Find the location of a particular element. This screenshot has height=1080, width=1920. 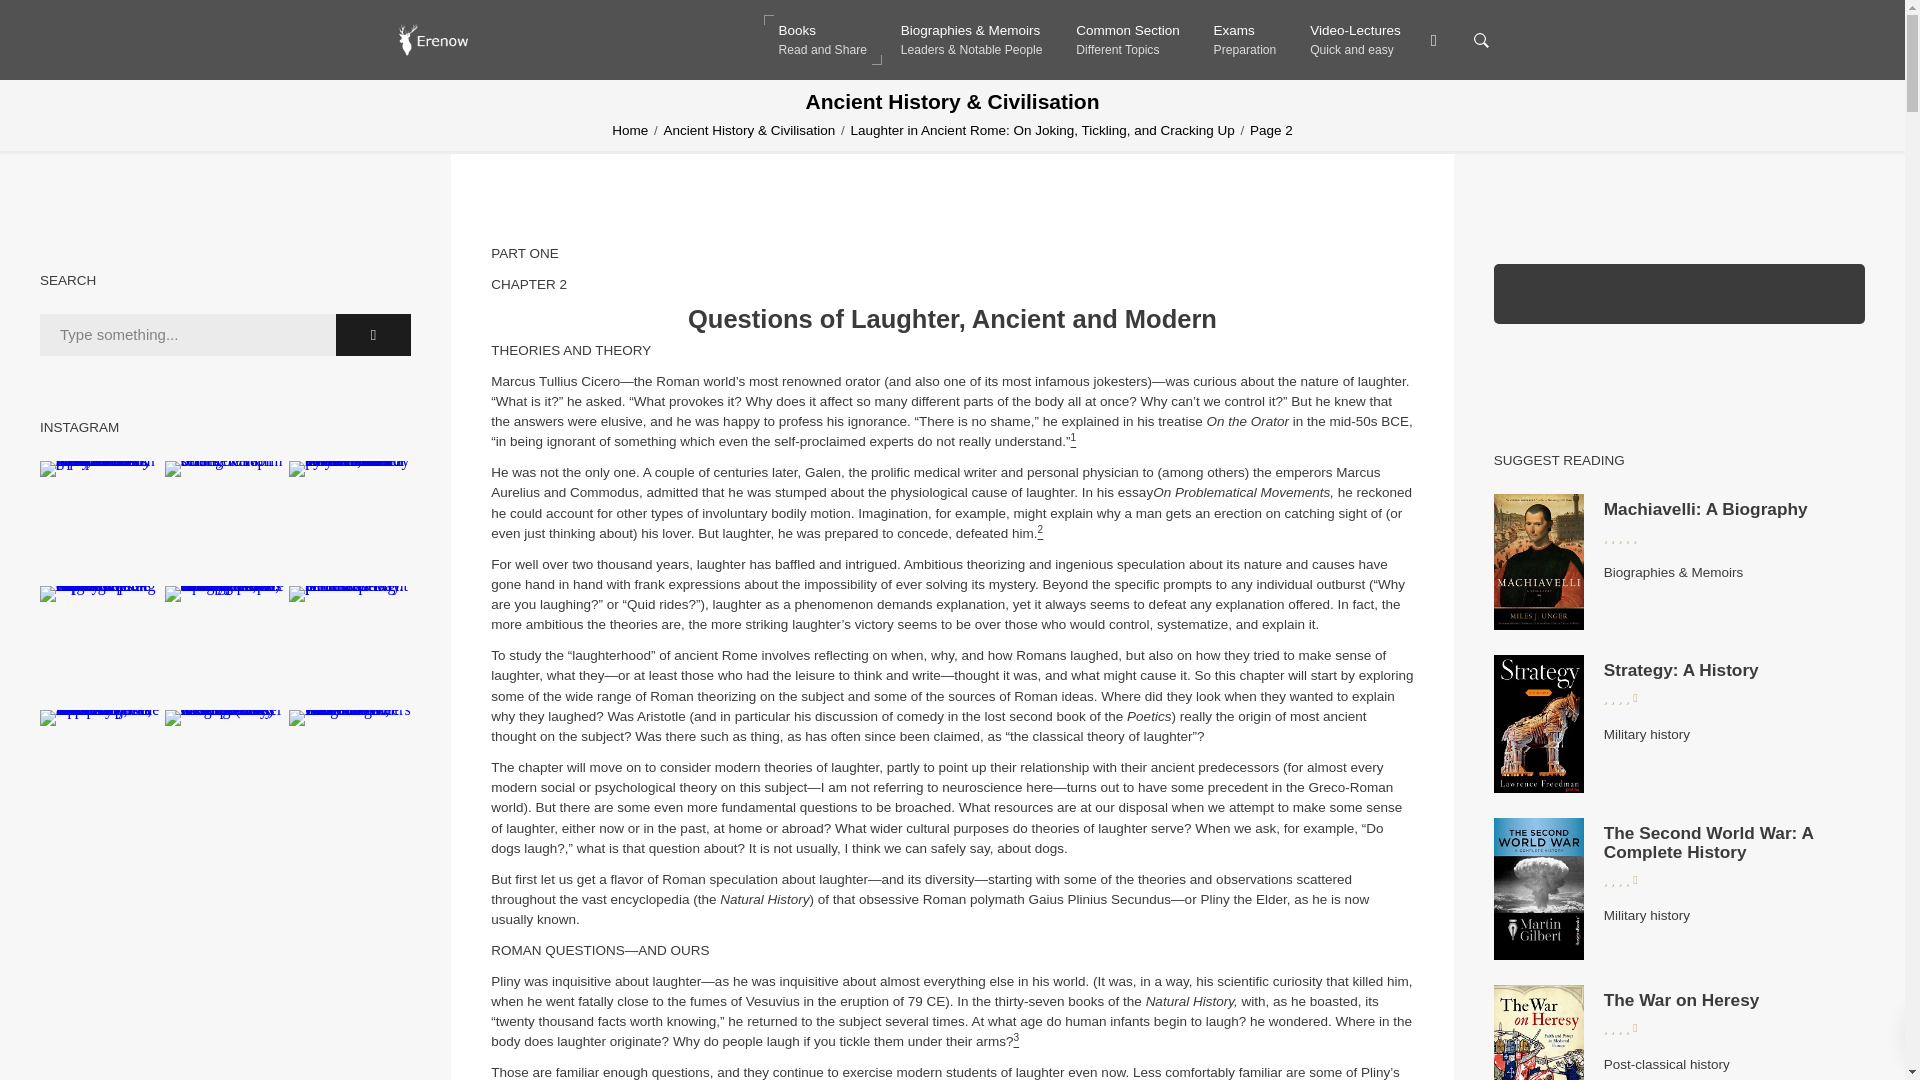

Machiavelli: A Biography is located at coordinates (1128, 40).